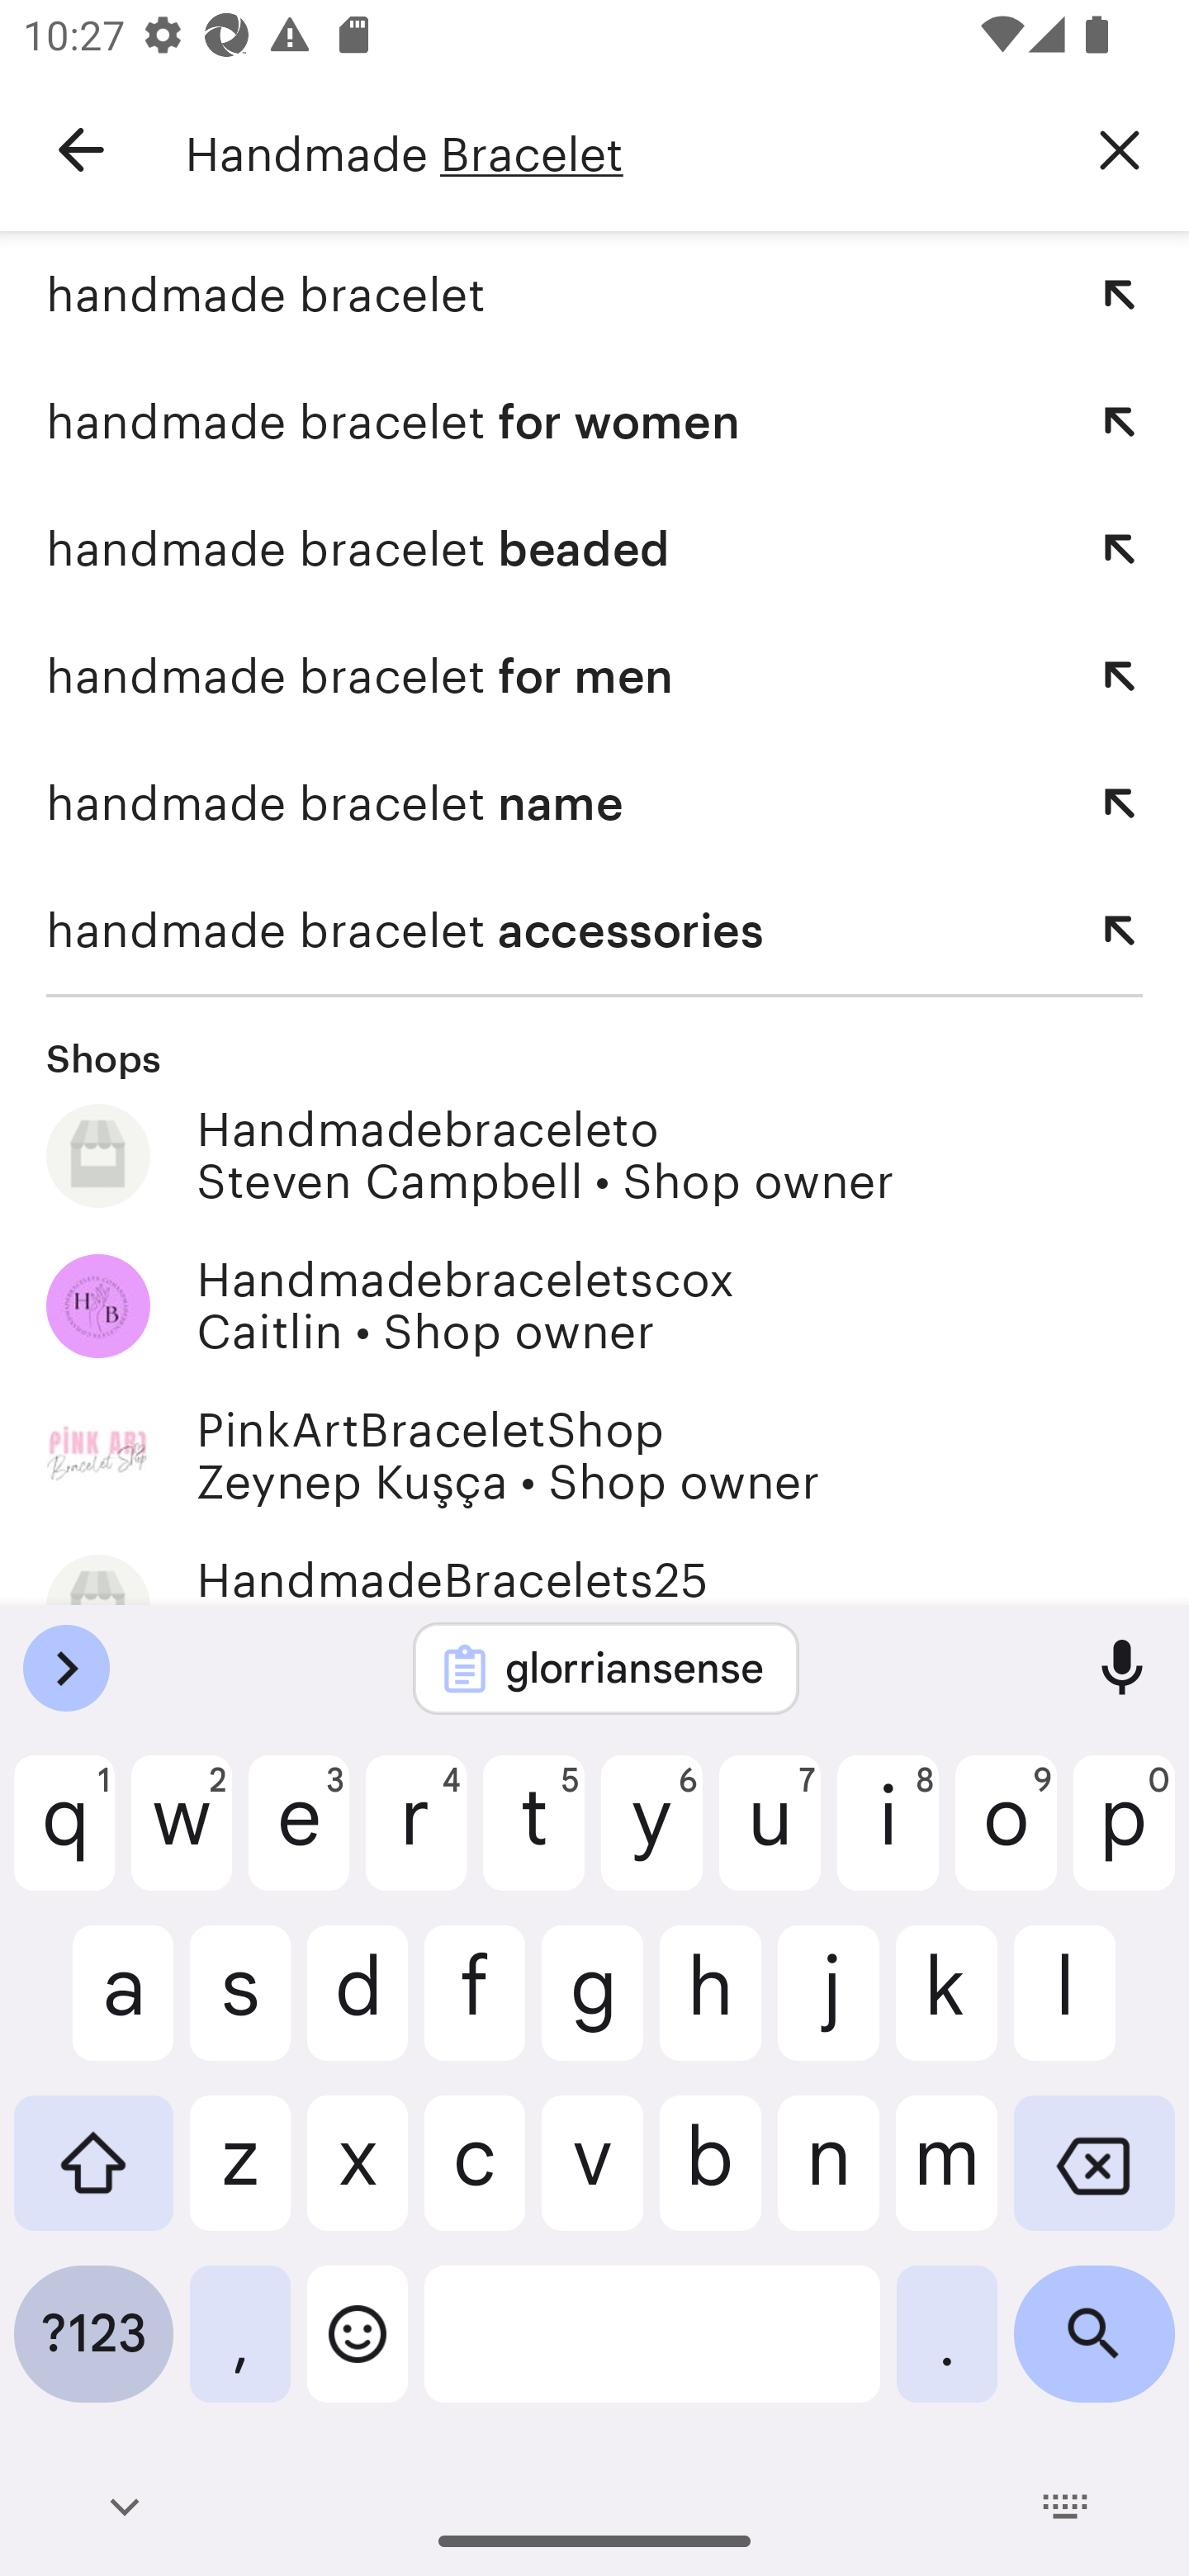 The width and height of the screenshot is (1189, 2576). What do you see at coordinates (618, 150) in the screenshot?
I see `Handmade Bracelet` at bounding box center [618, 150].